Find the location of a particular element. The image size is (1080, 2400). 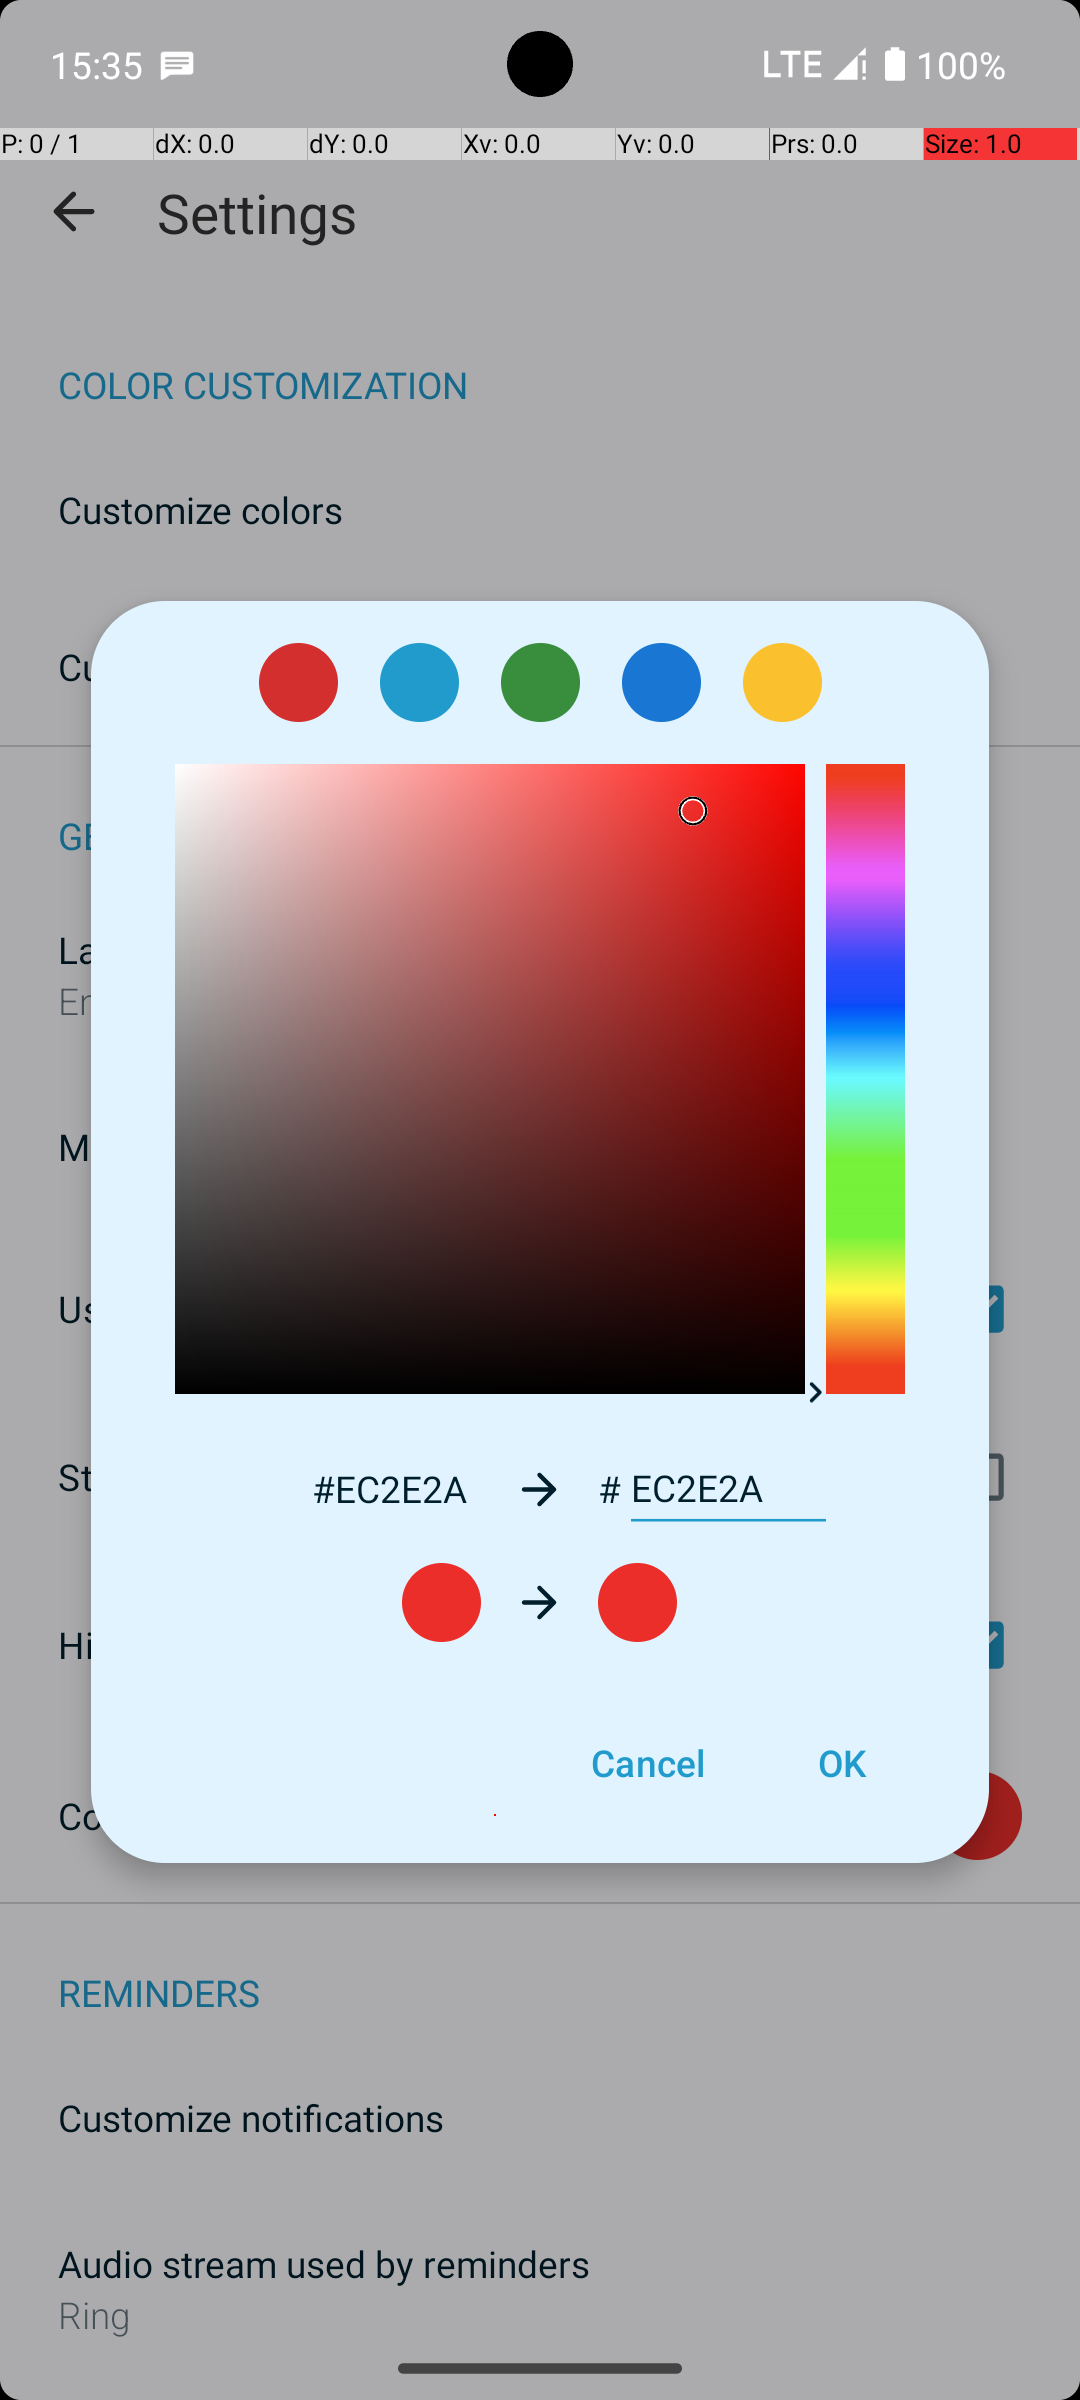

EC2E2A is located at coordinates (728, 1489).